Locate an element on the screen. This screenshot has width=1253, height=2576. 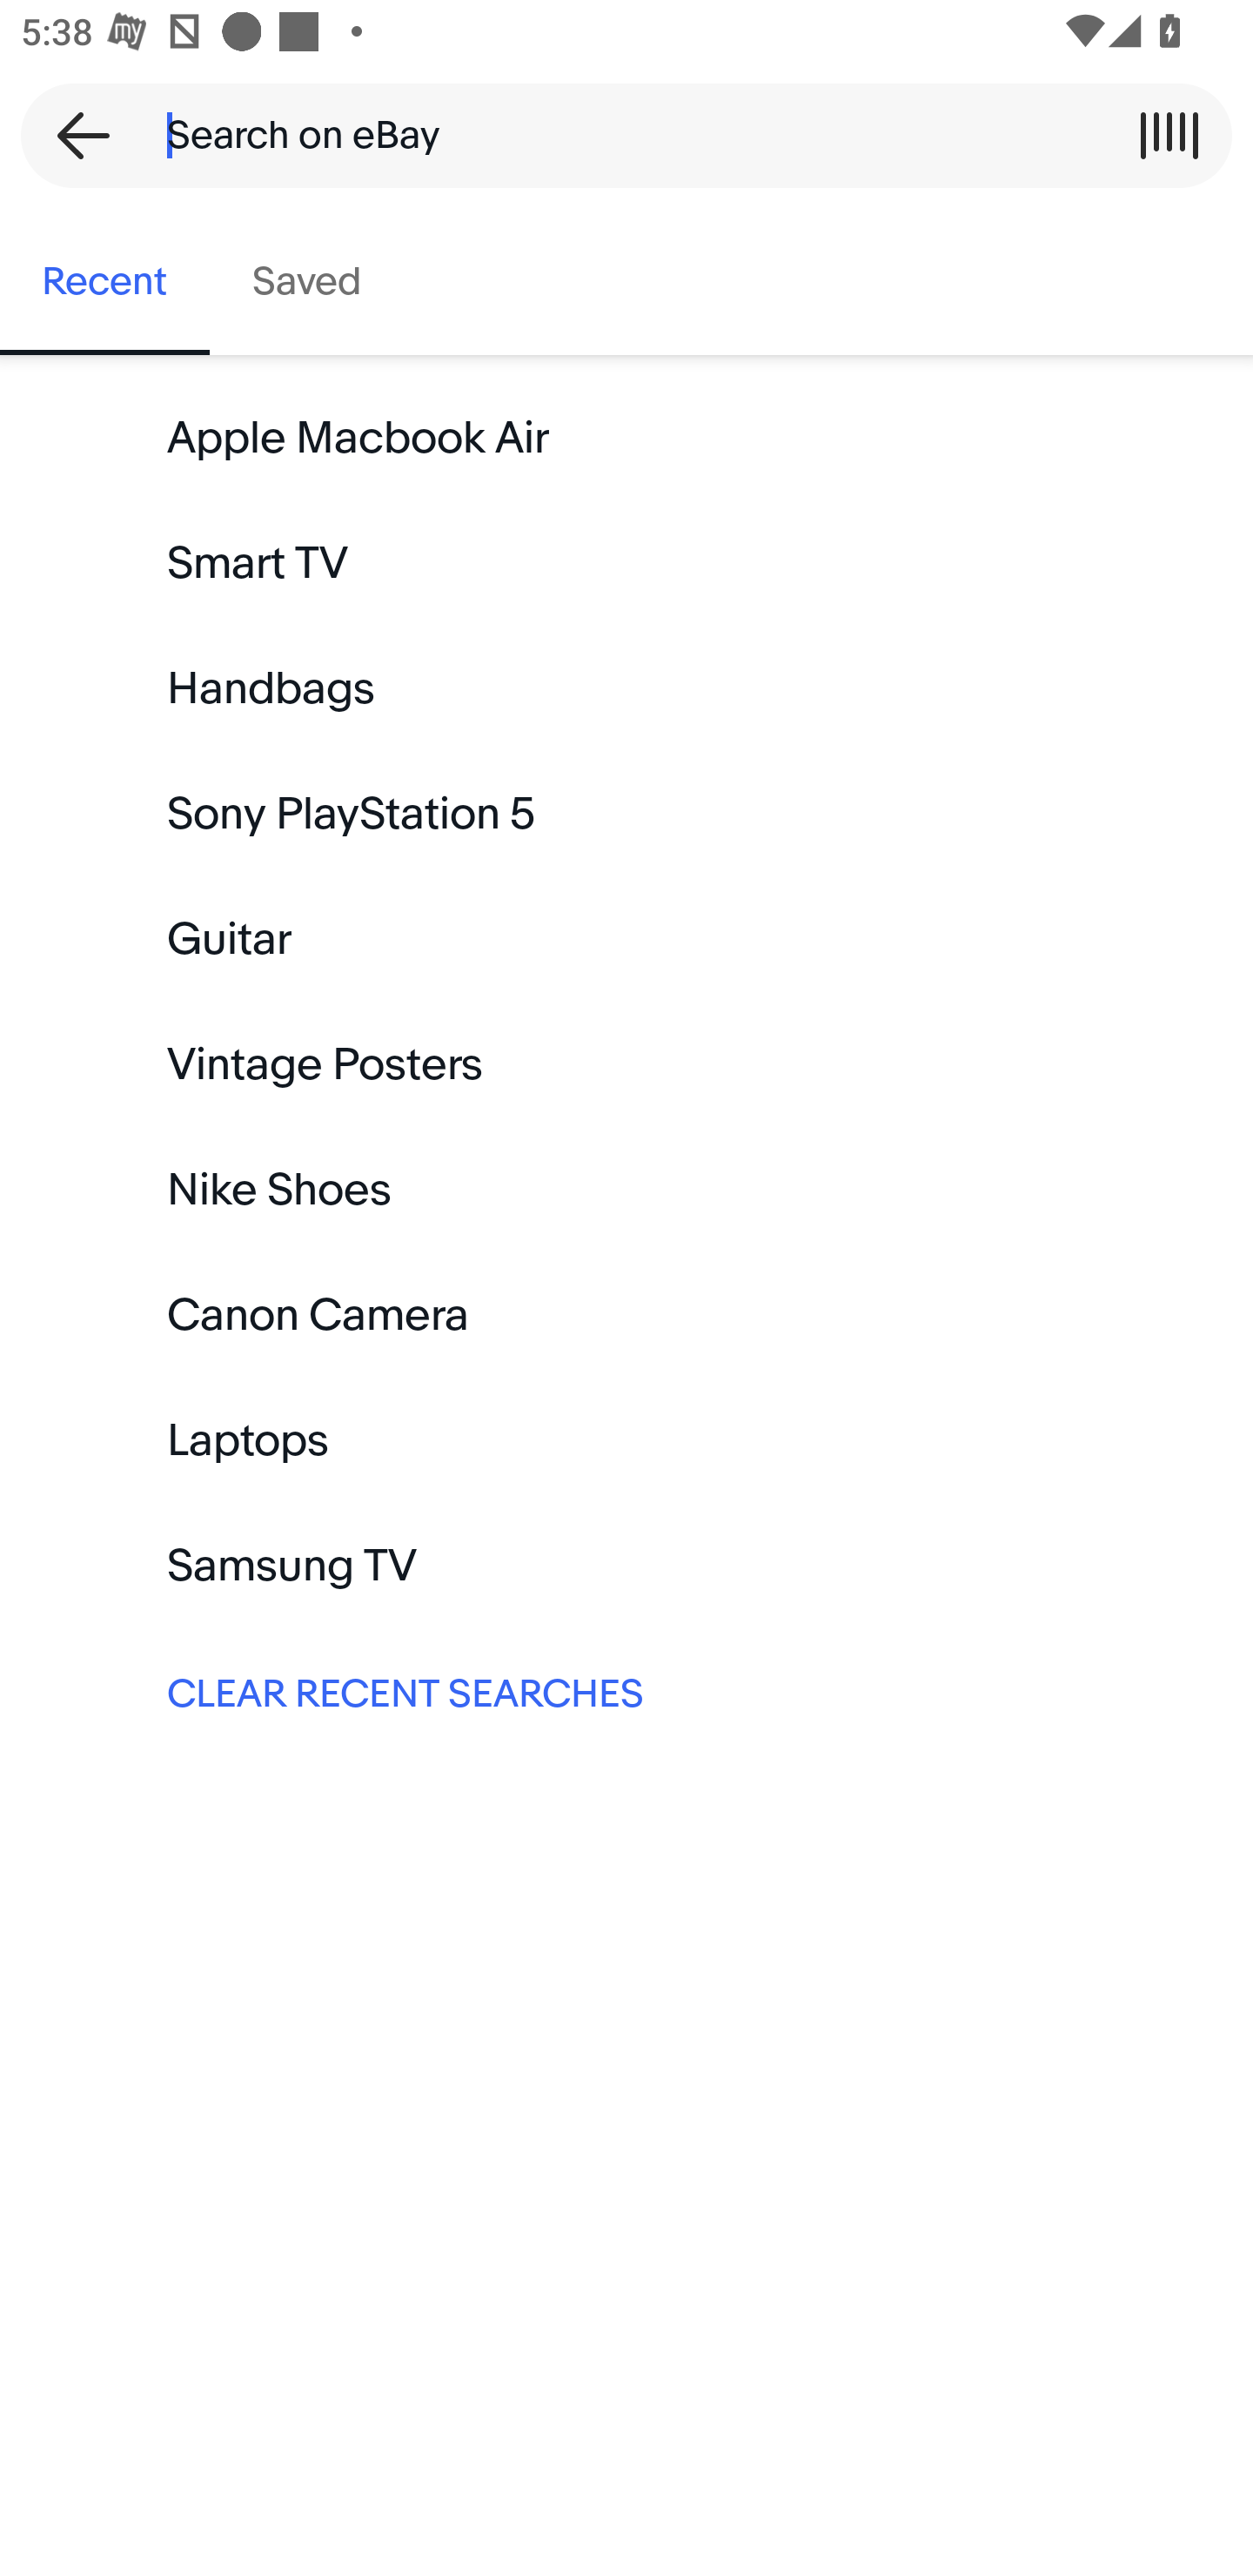
Smart TV Keyword search Smart TV: is located at coordinates (626, 564).